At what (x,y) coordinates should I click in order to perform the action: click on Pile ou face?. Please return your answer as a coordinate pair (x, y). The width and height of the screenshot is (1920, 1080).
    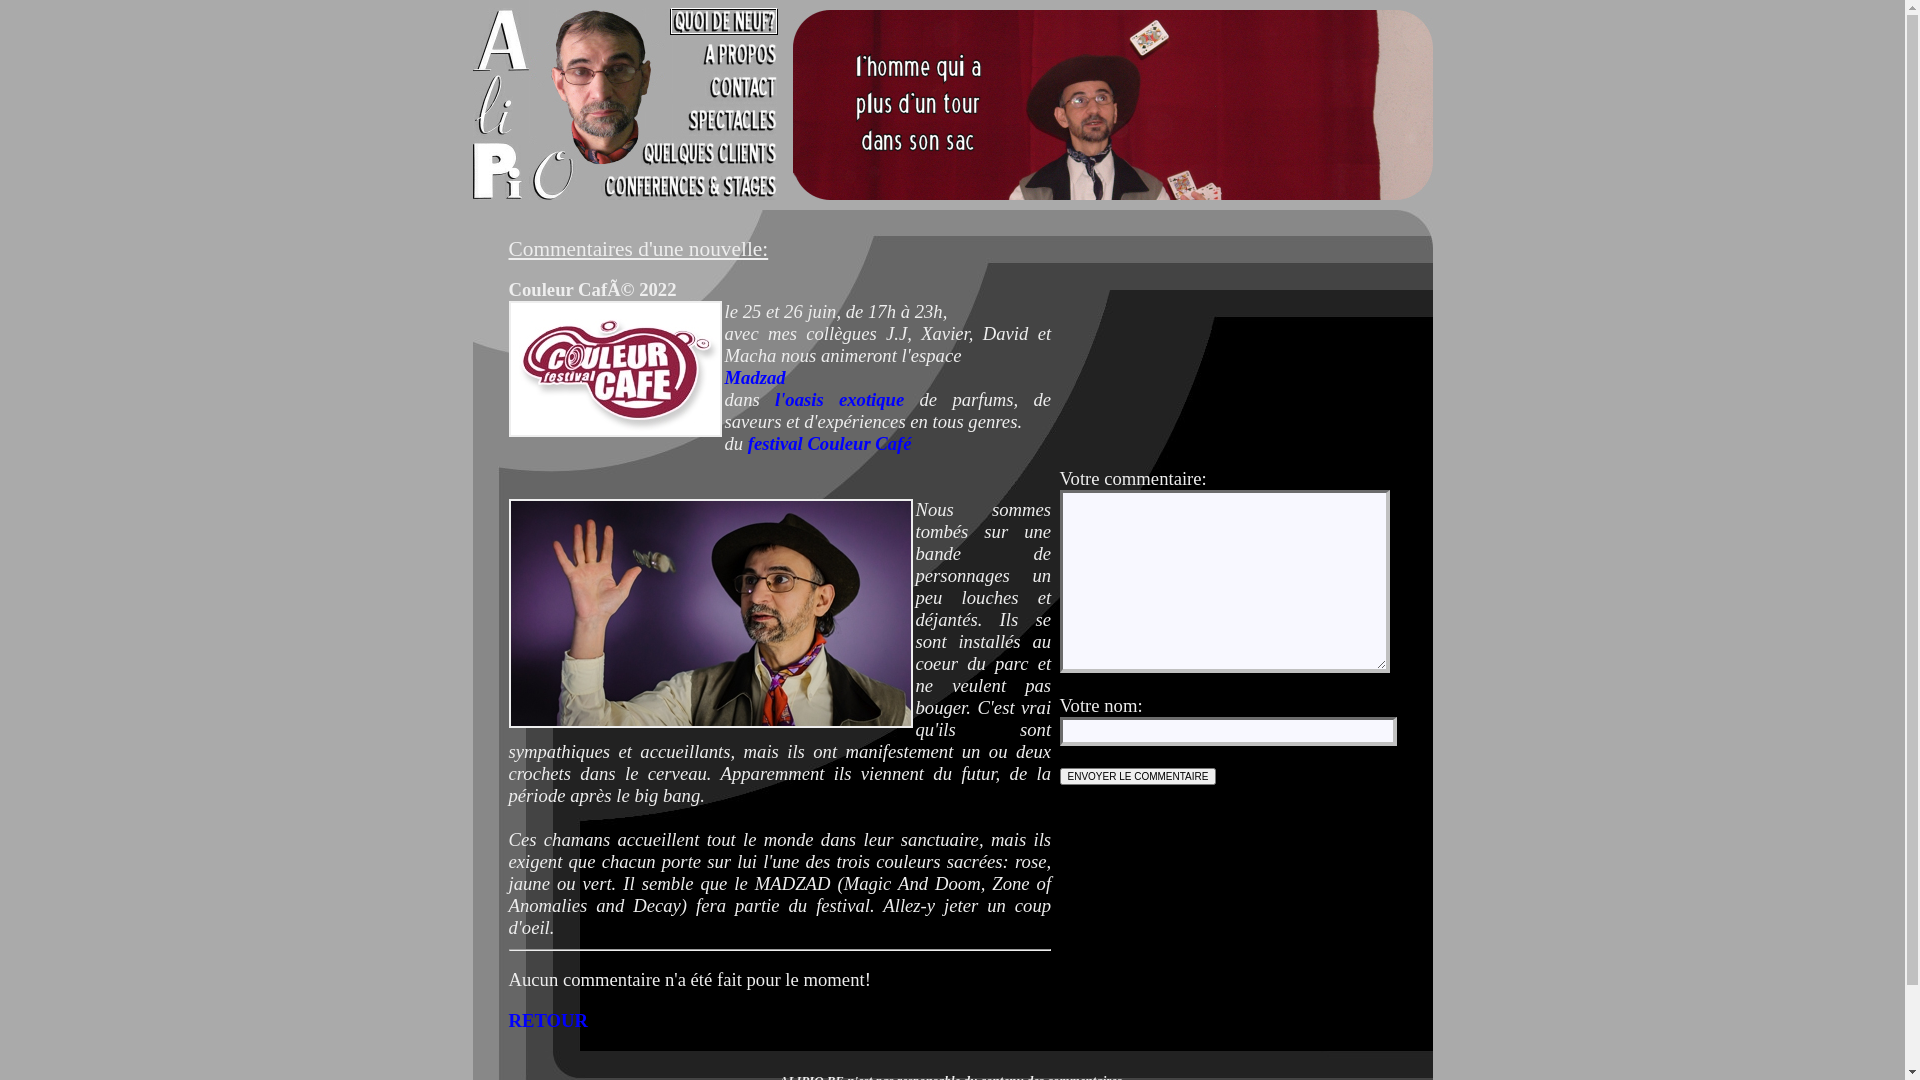
    Looking at the image, I should click on (710, 614).